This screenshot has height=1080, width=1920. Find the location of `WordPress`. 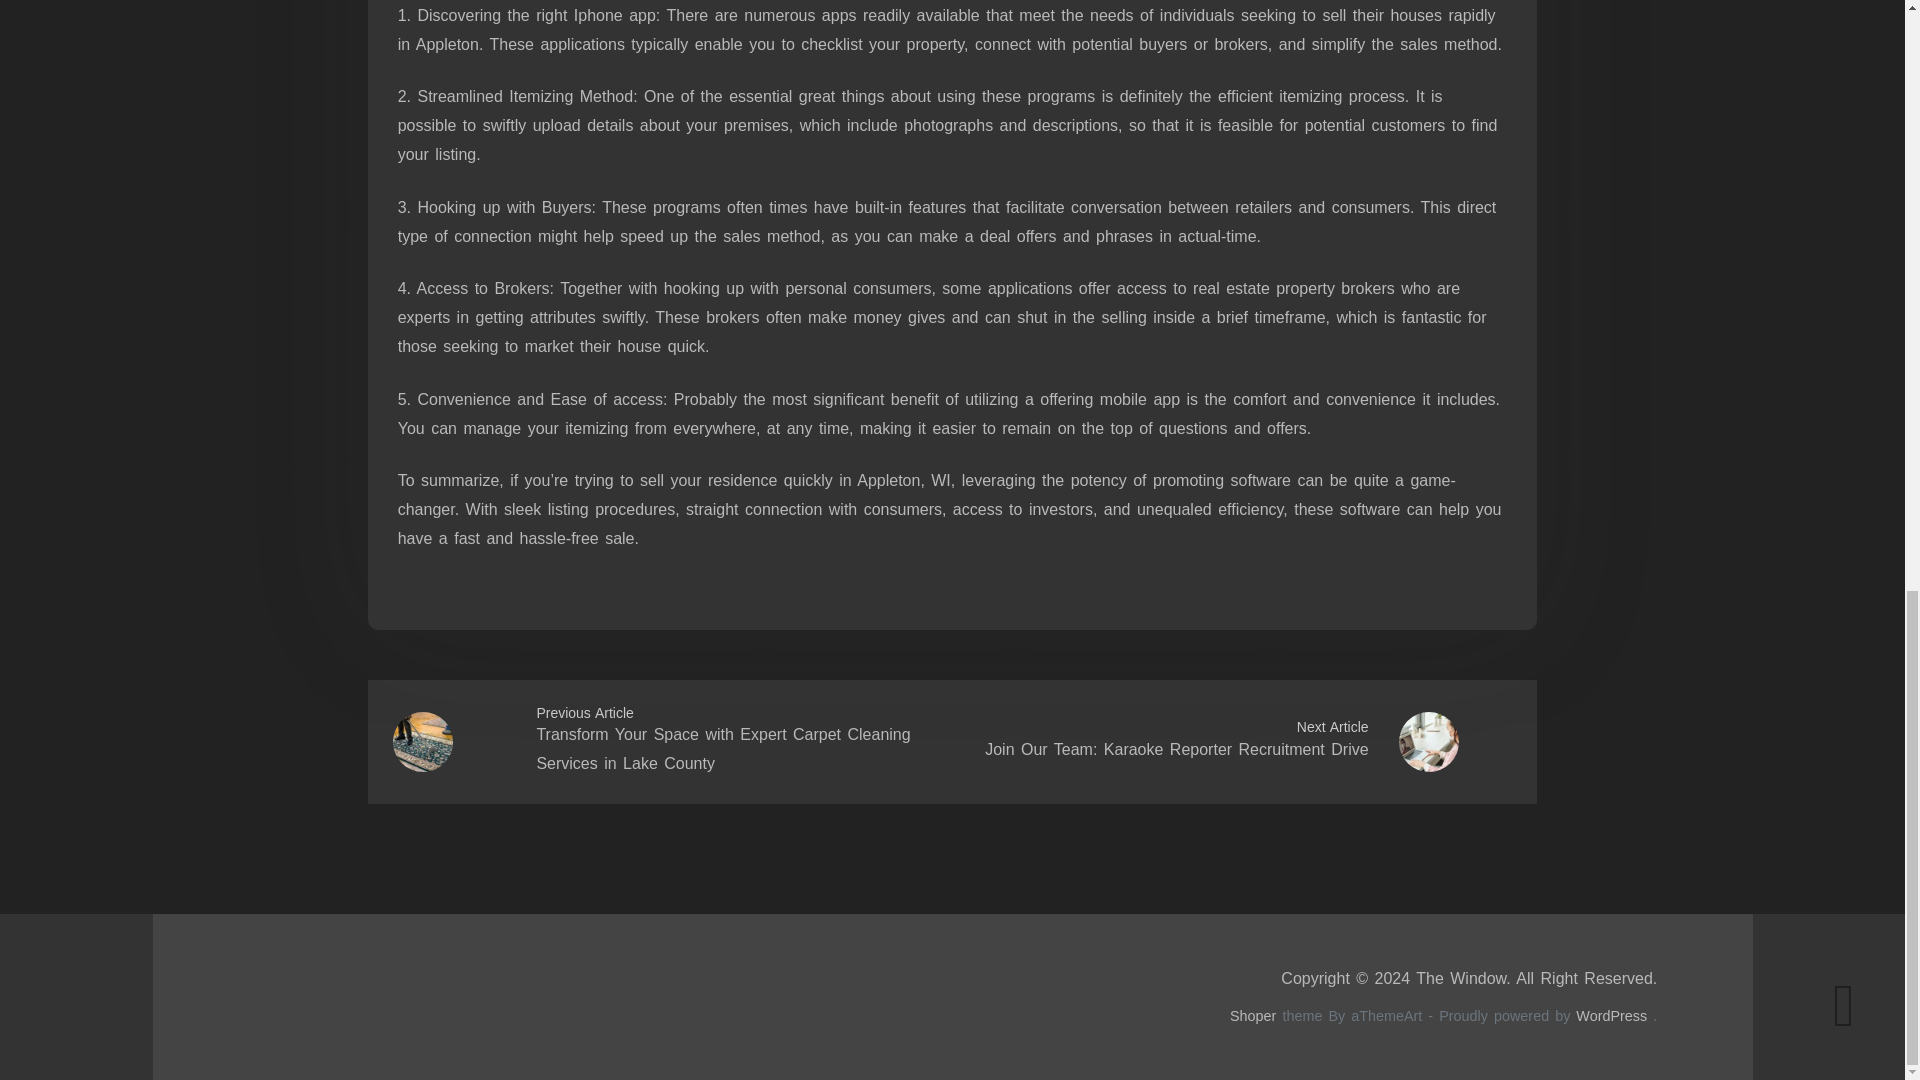

WordPress is located at coordinates (1612, 1015).